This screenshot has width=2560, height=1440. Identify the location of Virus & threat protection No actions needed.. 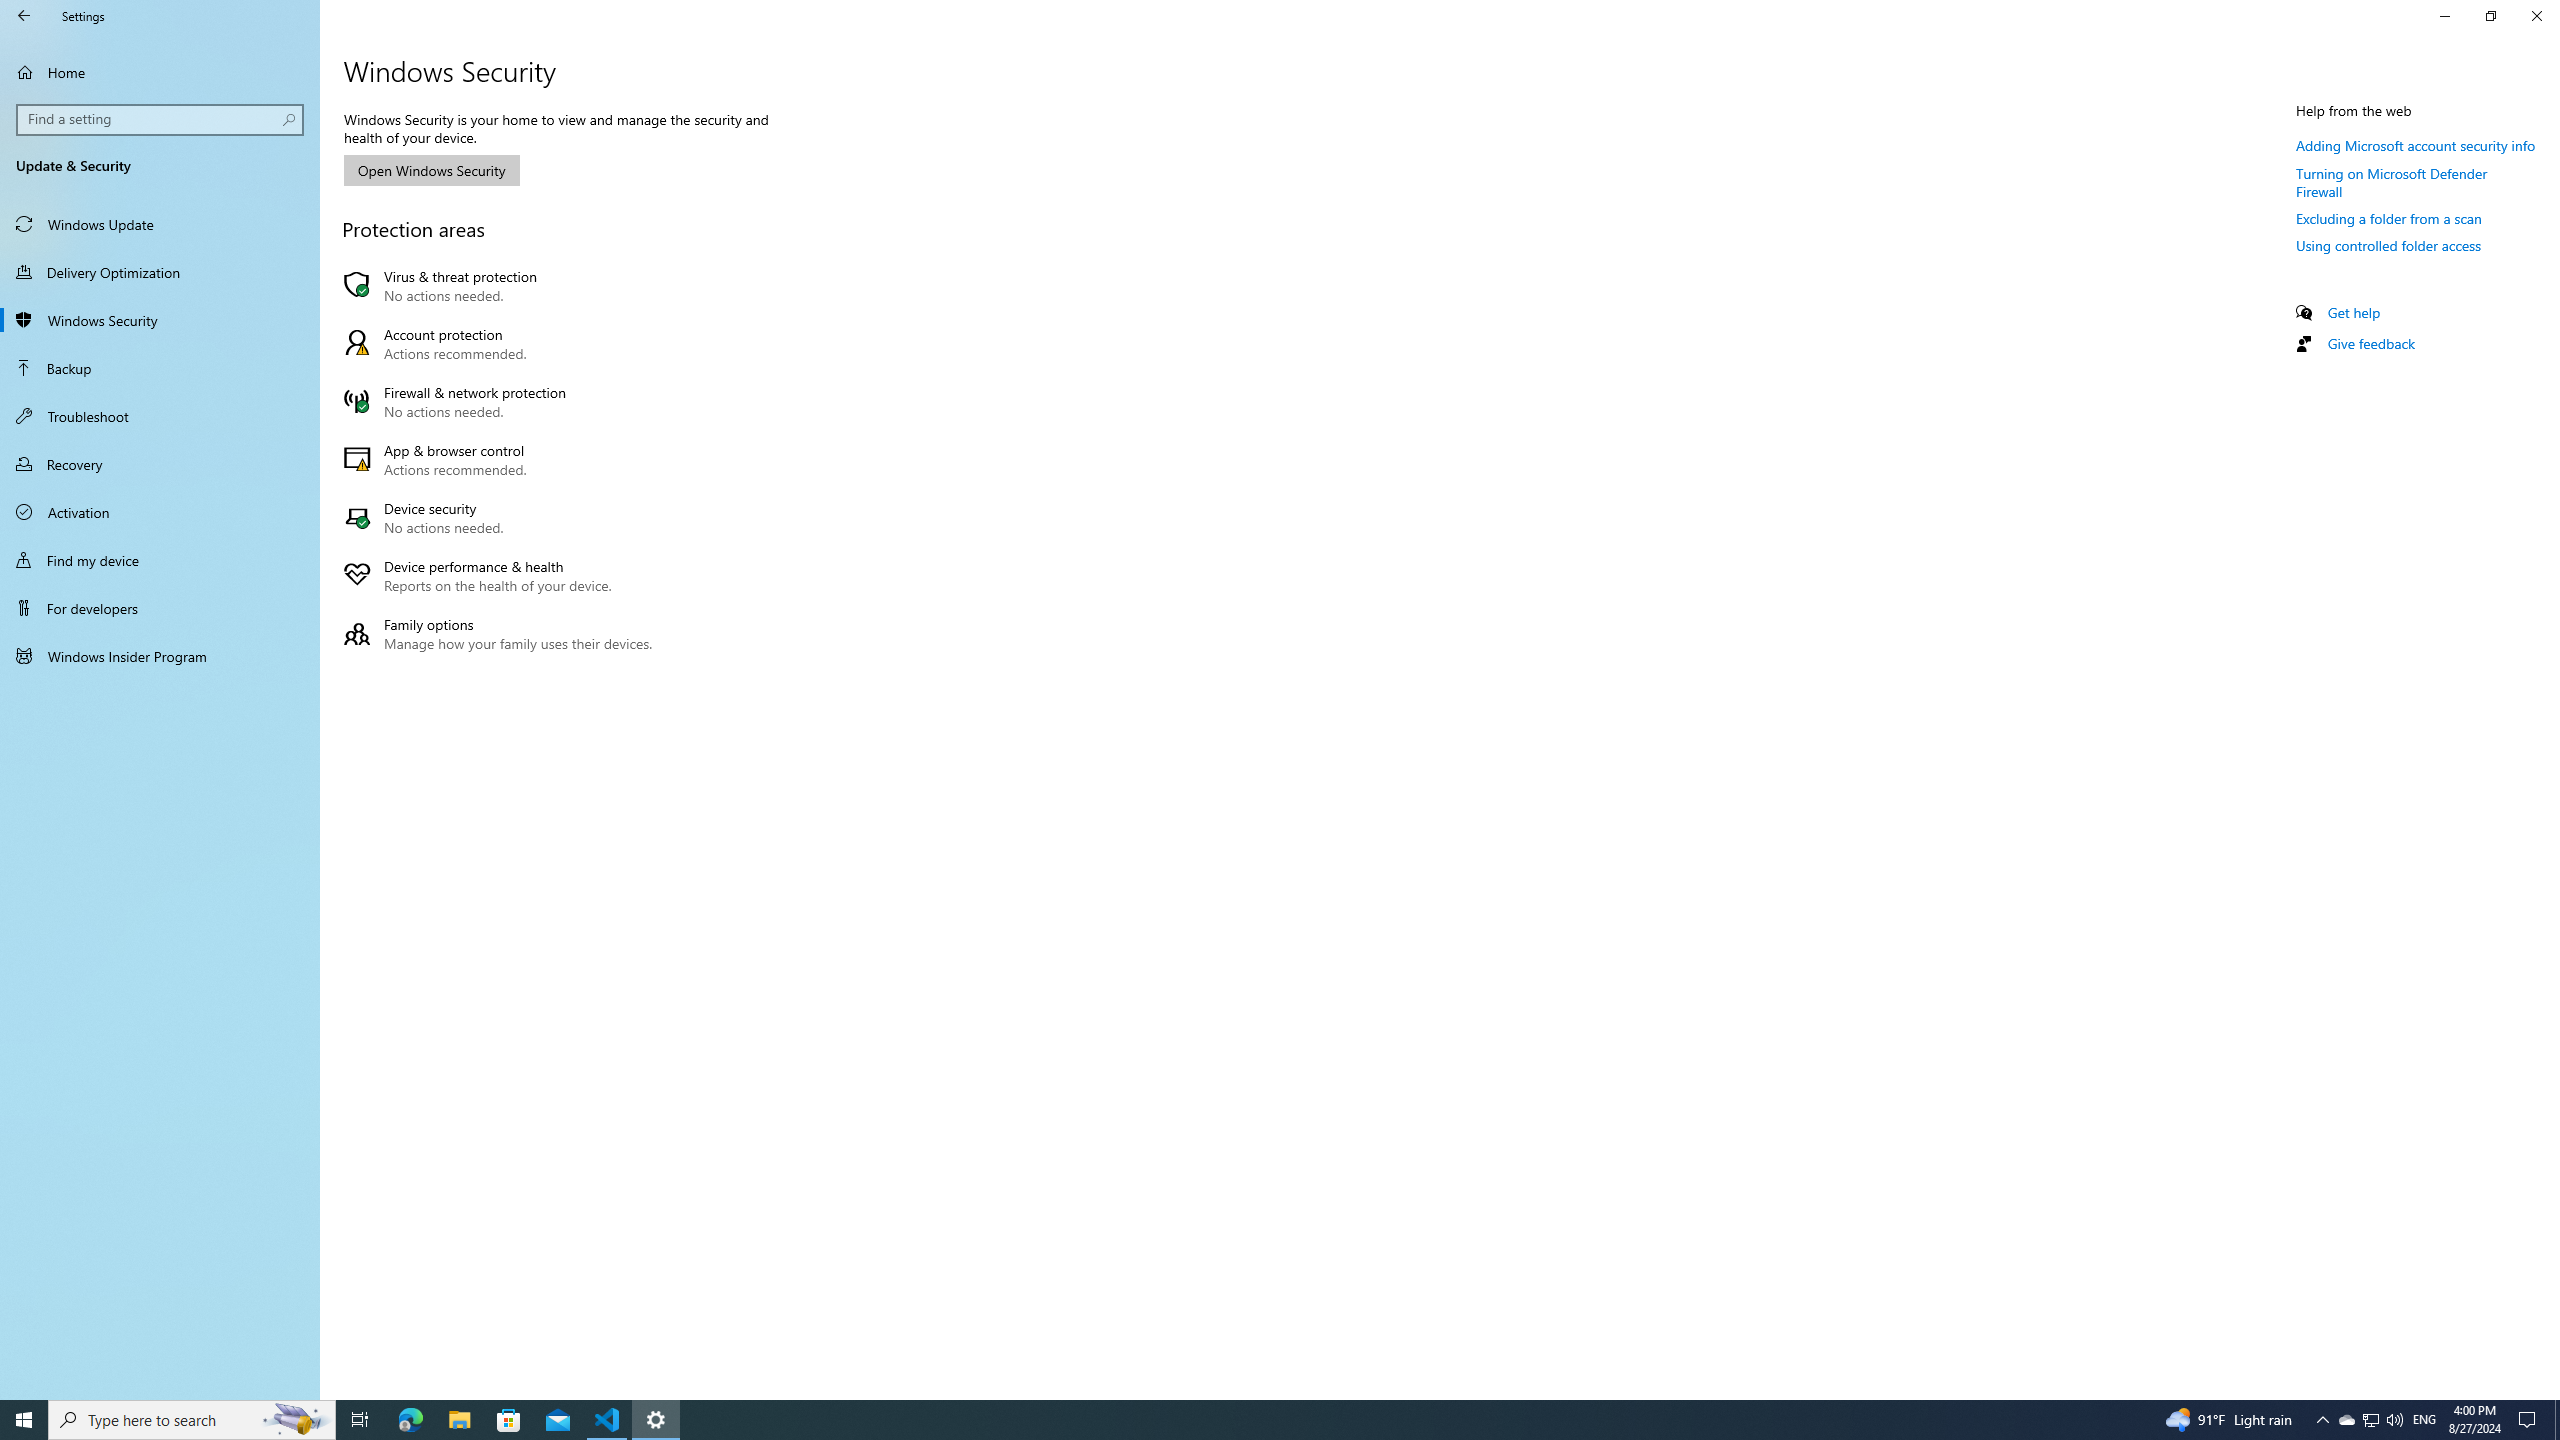
(502, 286).